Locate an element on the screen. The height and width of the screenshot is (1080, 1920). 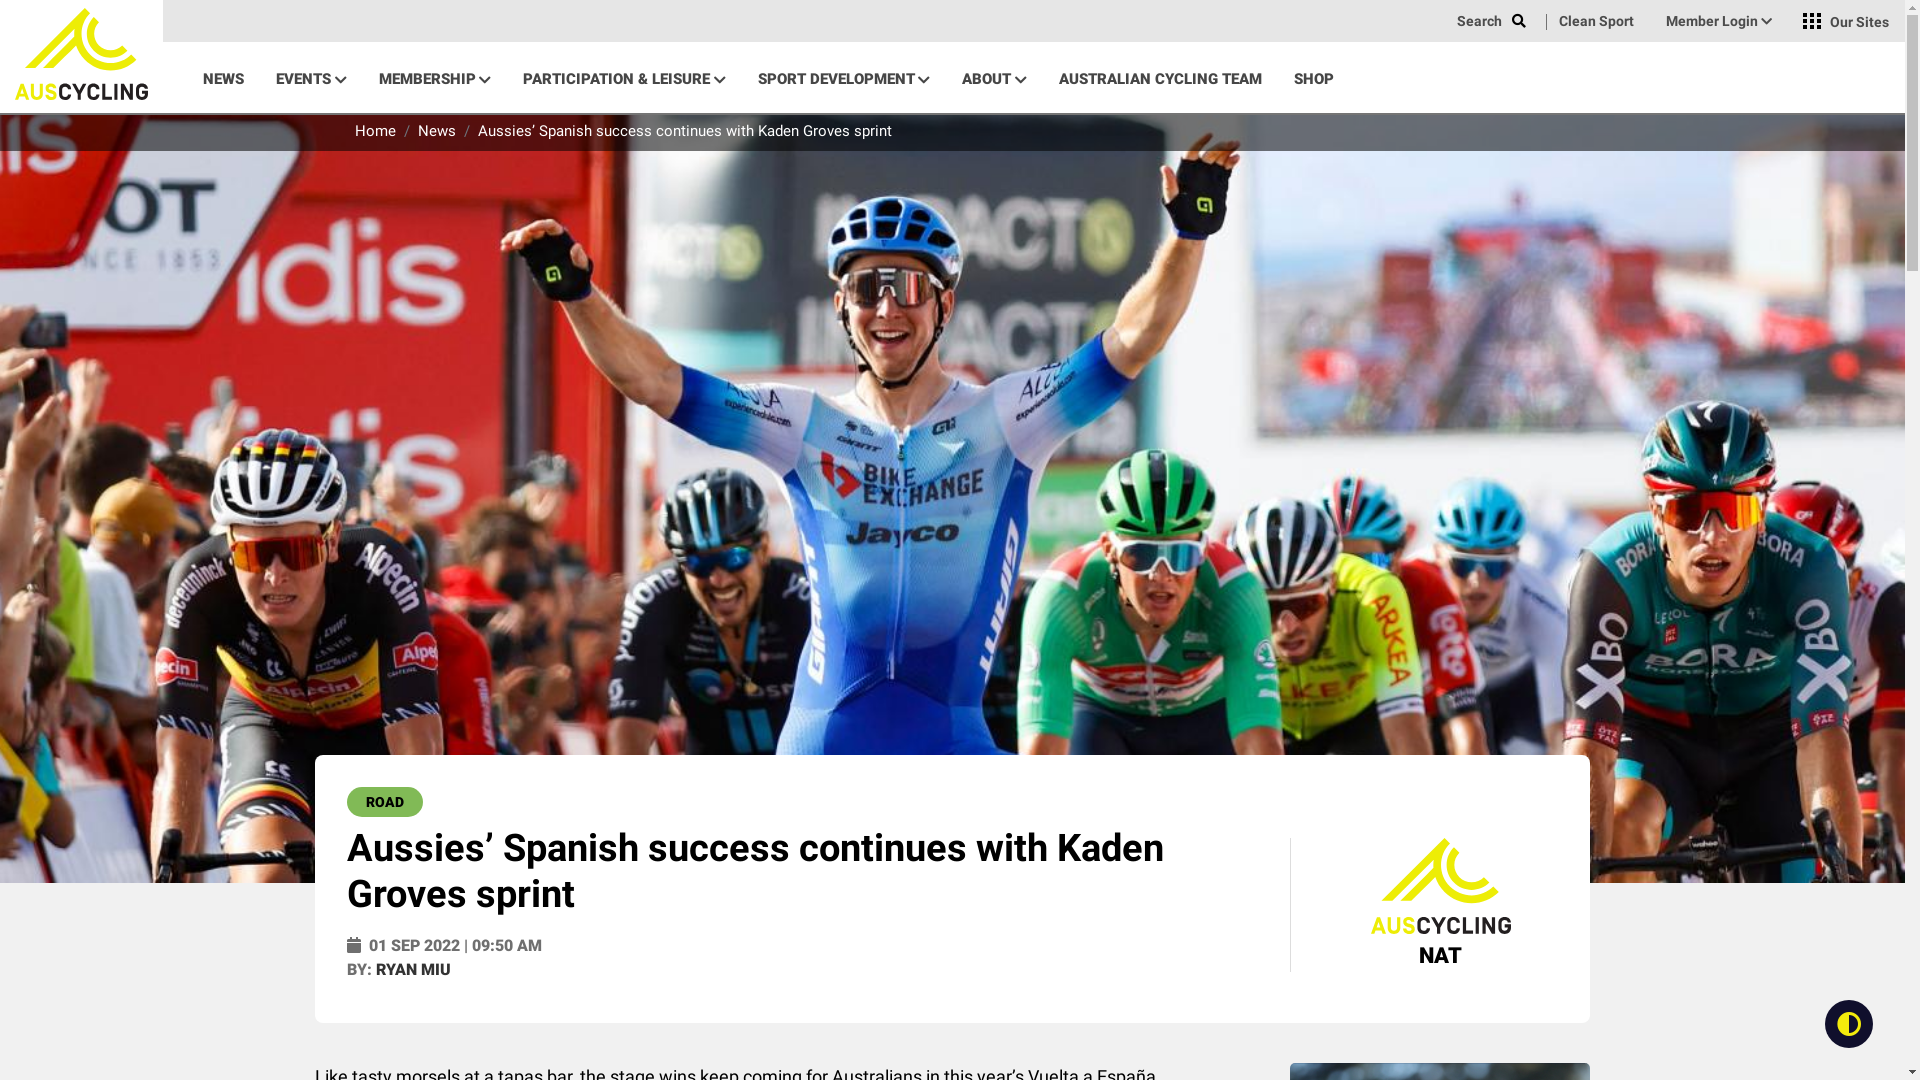
NEWS is located at coordinates (224, 78).